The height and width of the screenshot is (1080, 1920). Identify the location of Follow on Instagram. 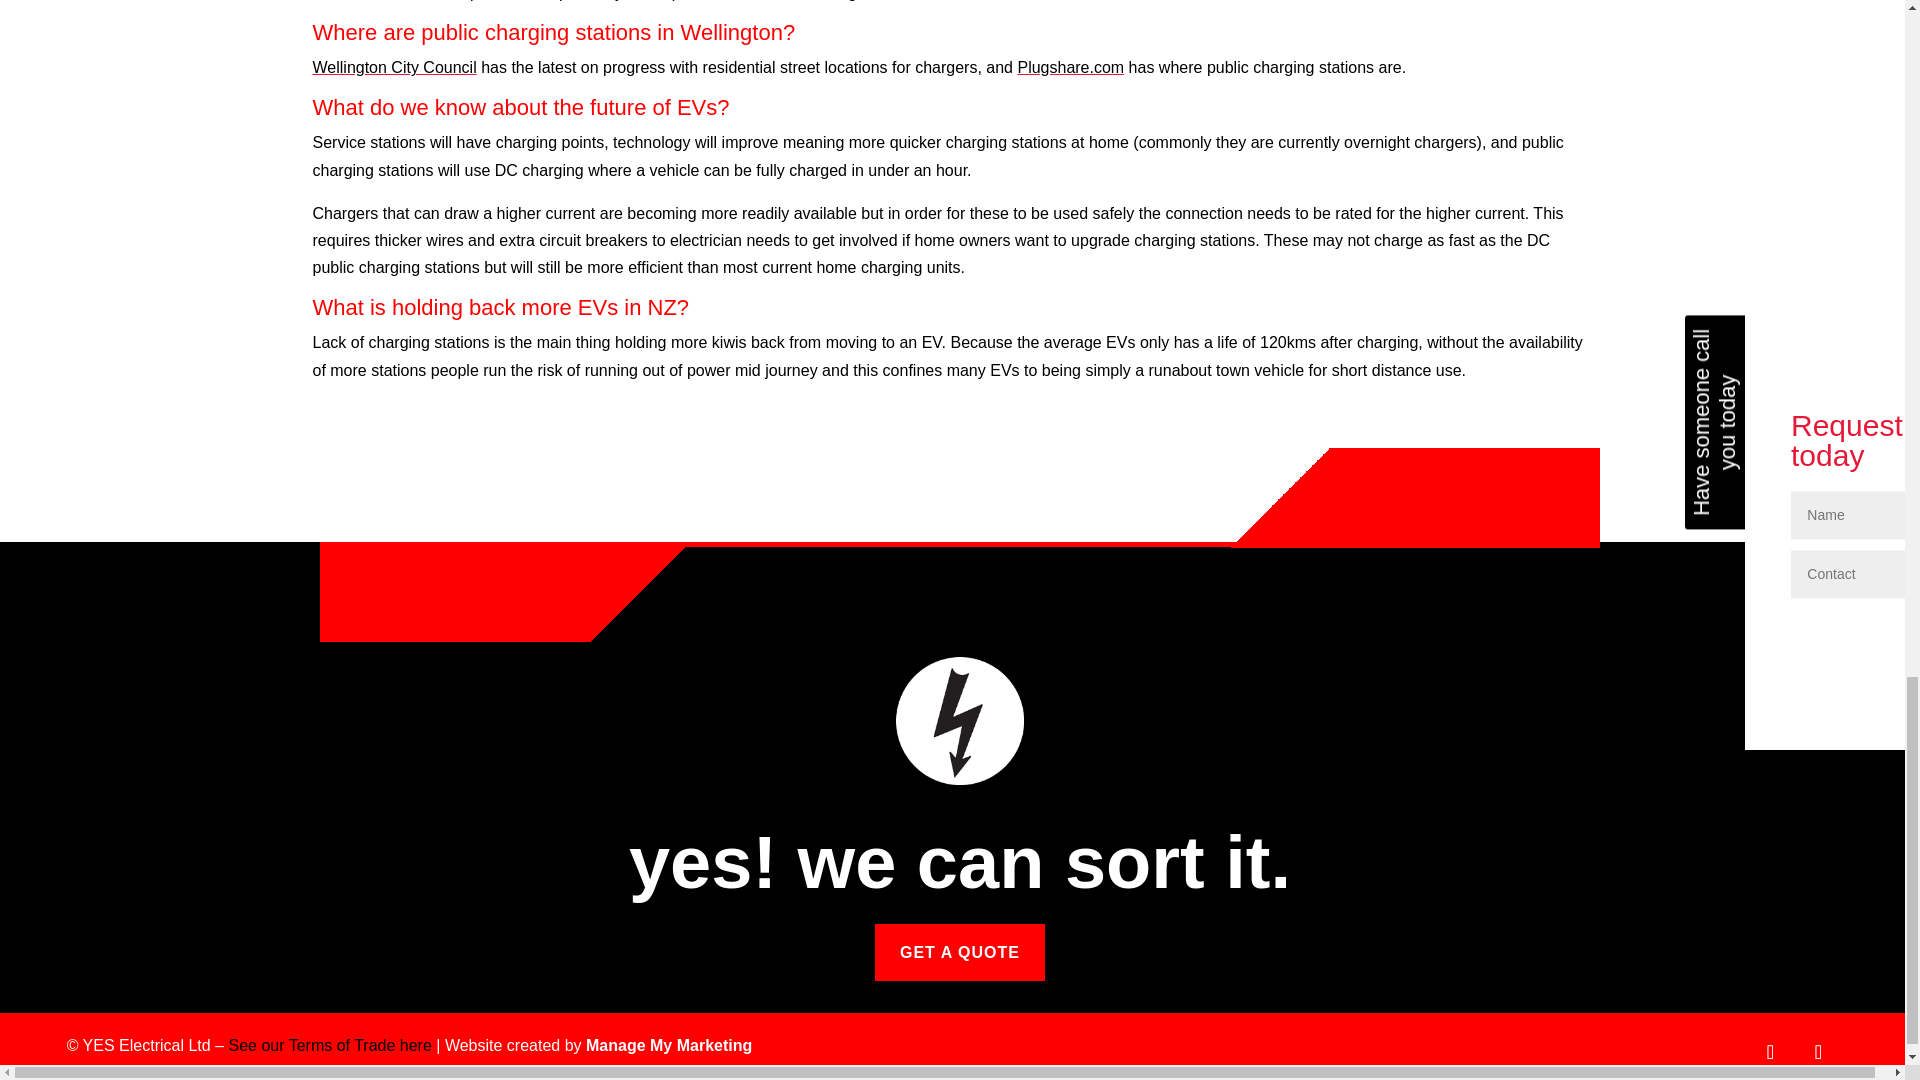
(1817, 1052).